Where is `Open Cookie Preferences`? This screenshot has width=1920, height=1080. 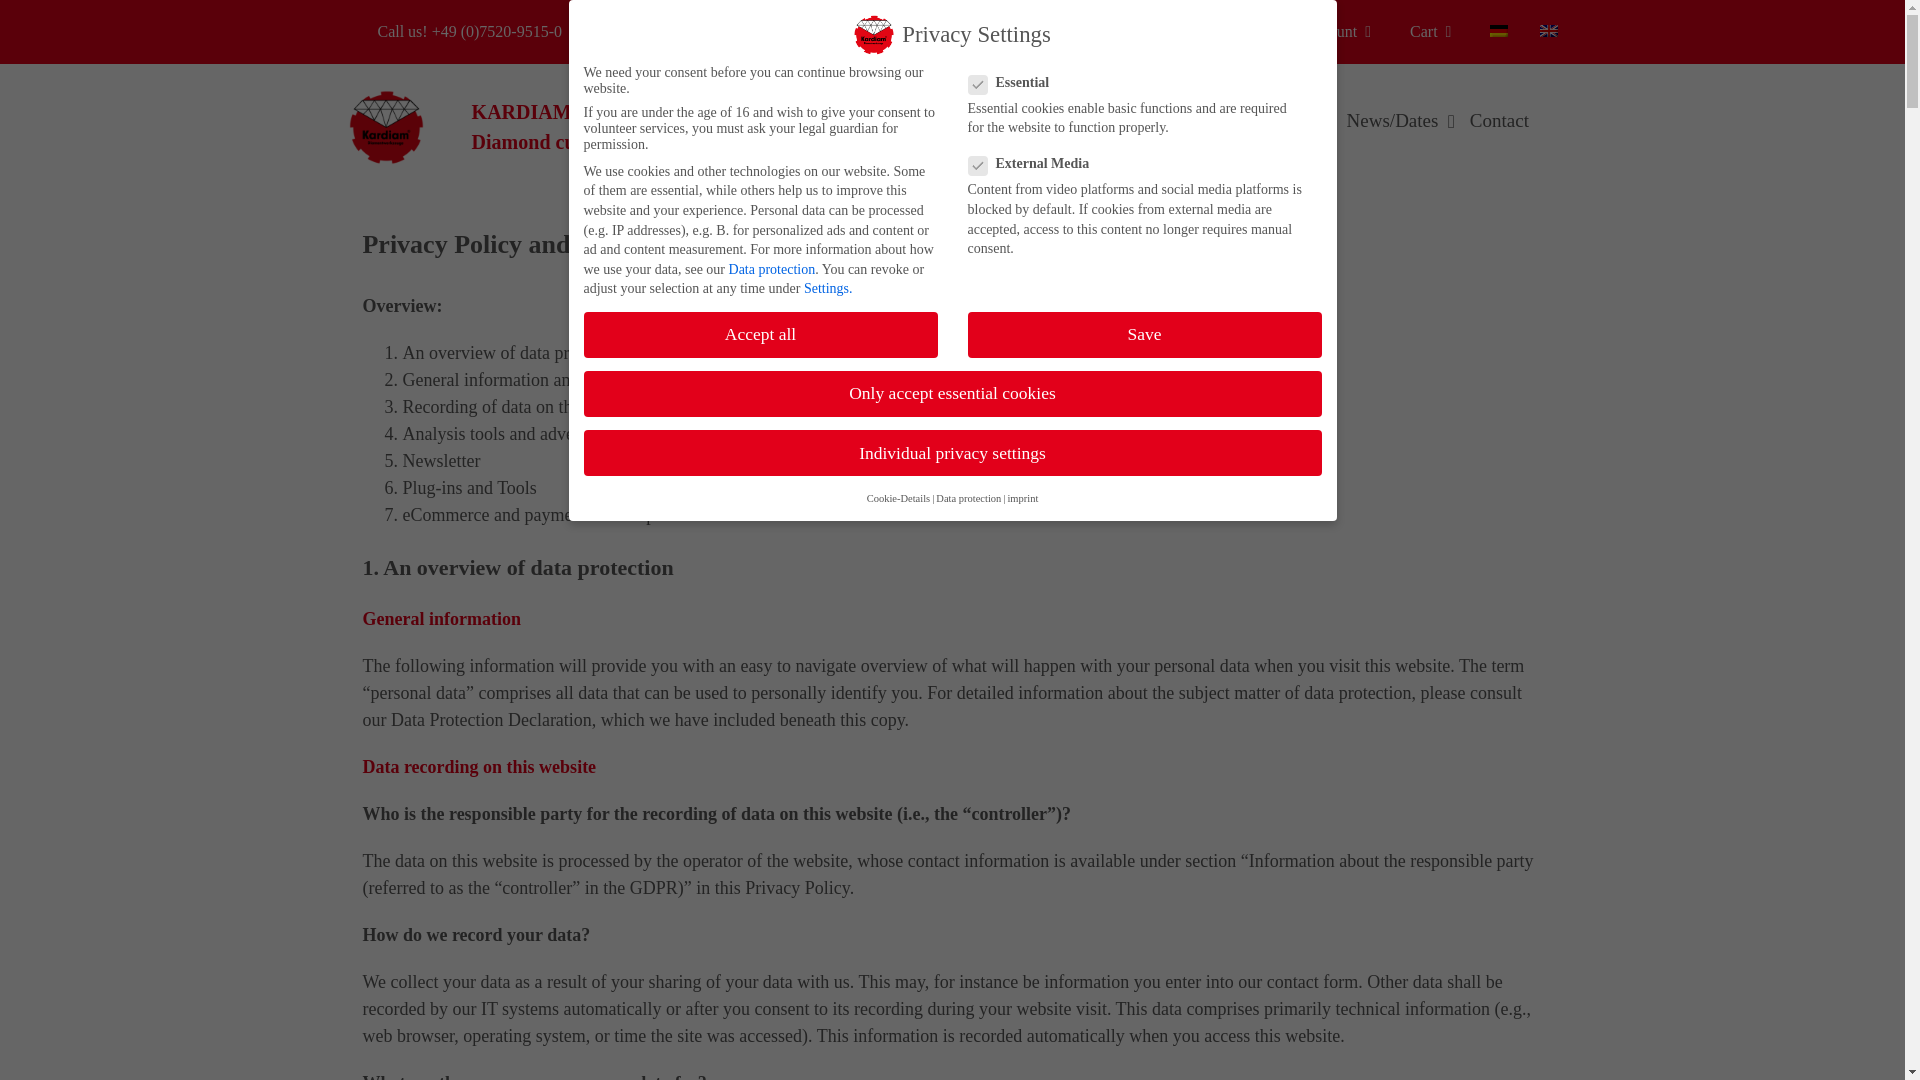
Open Cookie Preferences is located at coordinates (43, 1054).